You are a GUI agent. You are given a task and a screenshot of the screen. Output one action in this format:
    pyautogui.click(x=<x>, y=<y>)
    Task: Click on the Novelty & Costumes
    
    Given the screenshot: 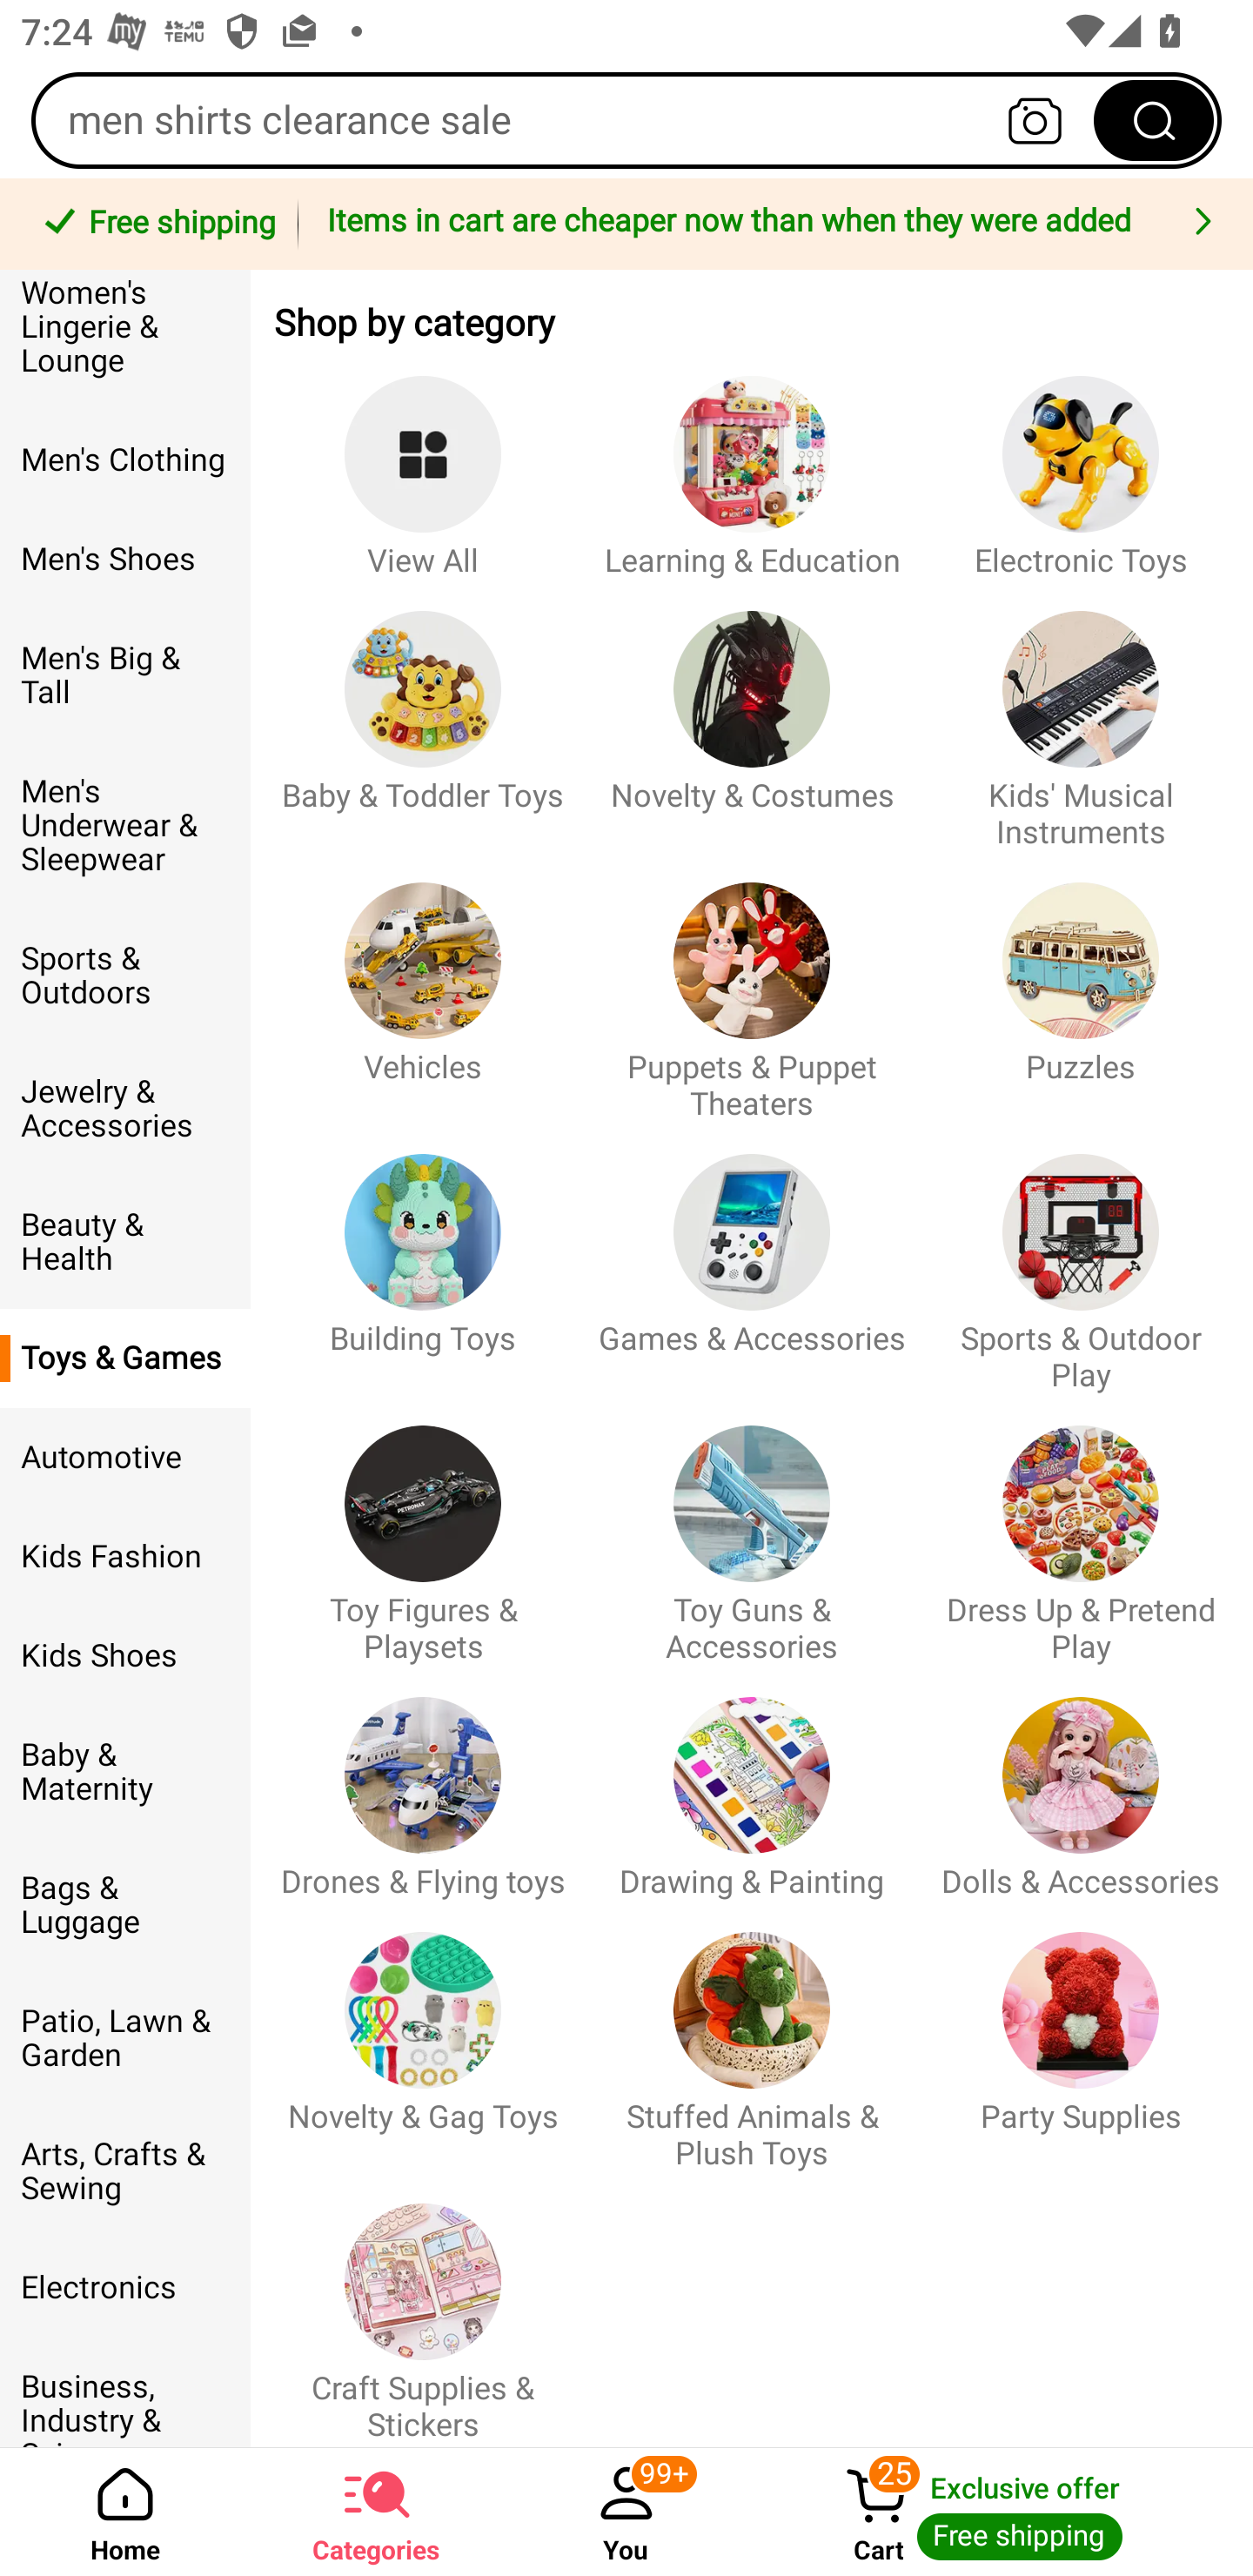 What is the action you would take?
    pyautogui.click(x=752, y=714)
    